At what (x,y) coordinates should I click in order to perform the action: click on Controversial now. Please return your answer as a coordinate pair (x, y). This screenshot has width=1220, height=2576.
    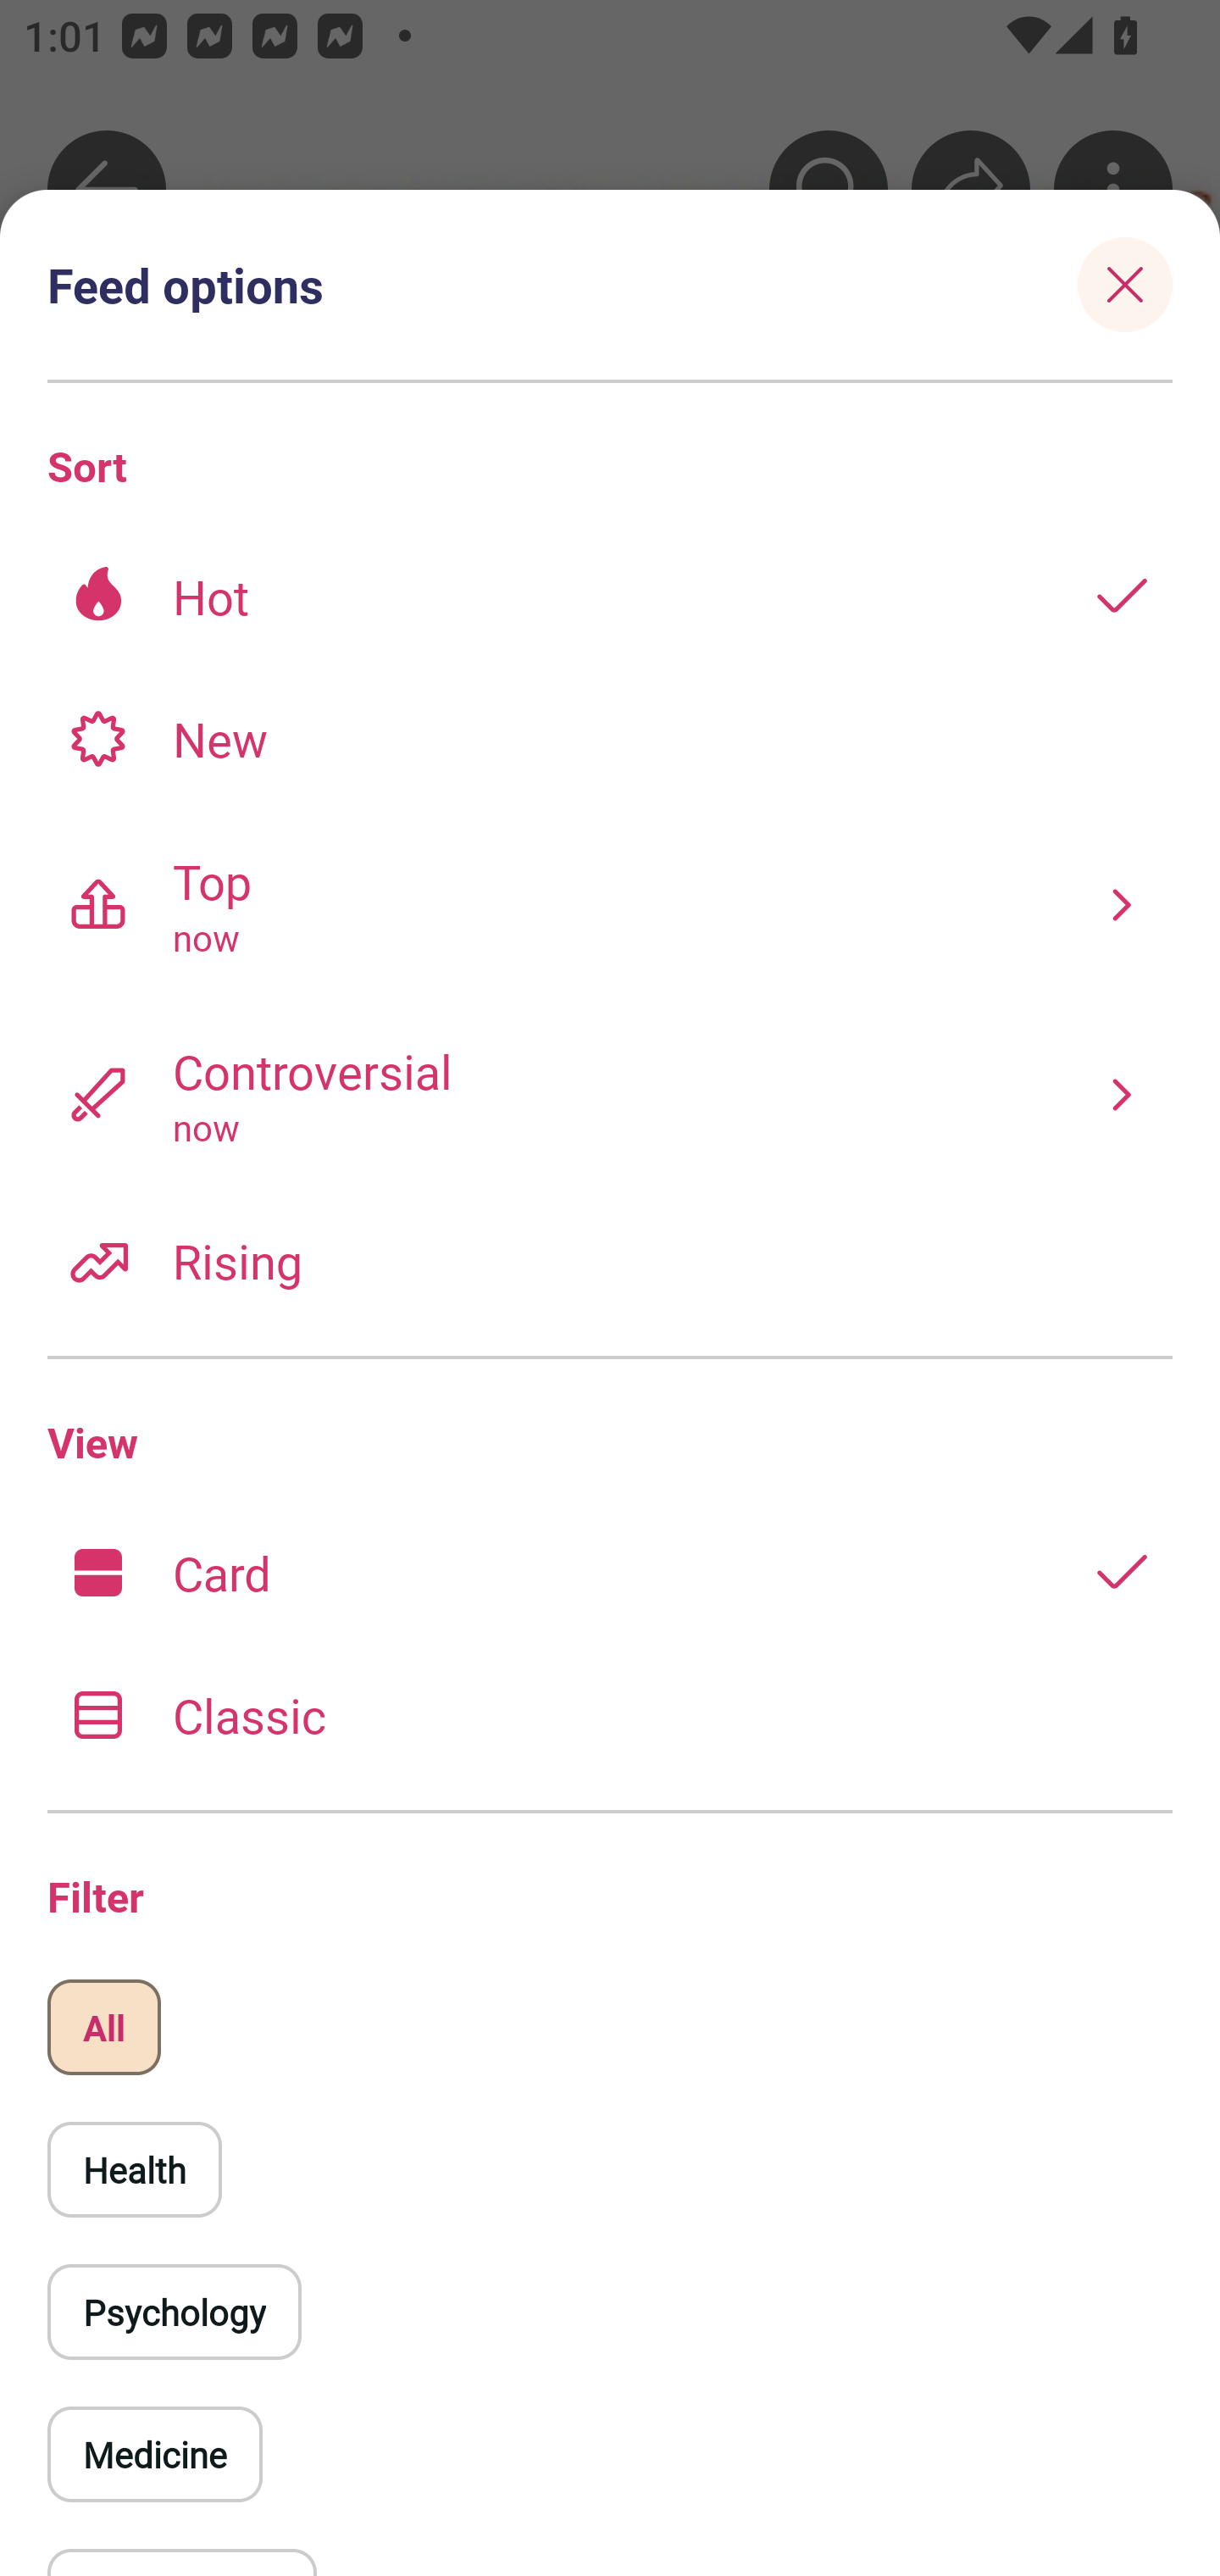
    Looking at the image, I should click on (610, 1095).